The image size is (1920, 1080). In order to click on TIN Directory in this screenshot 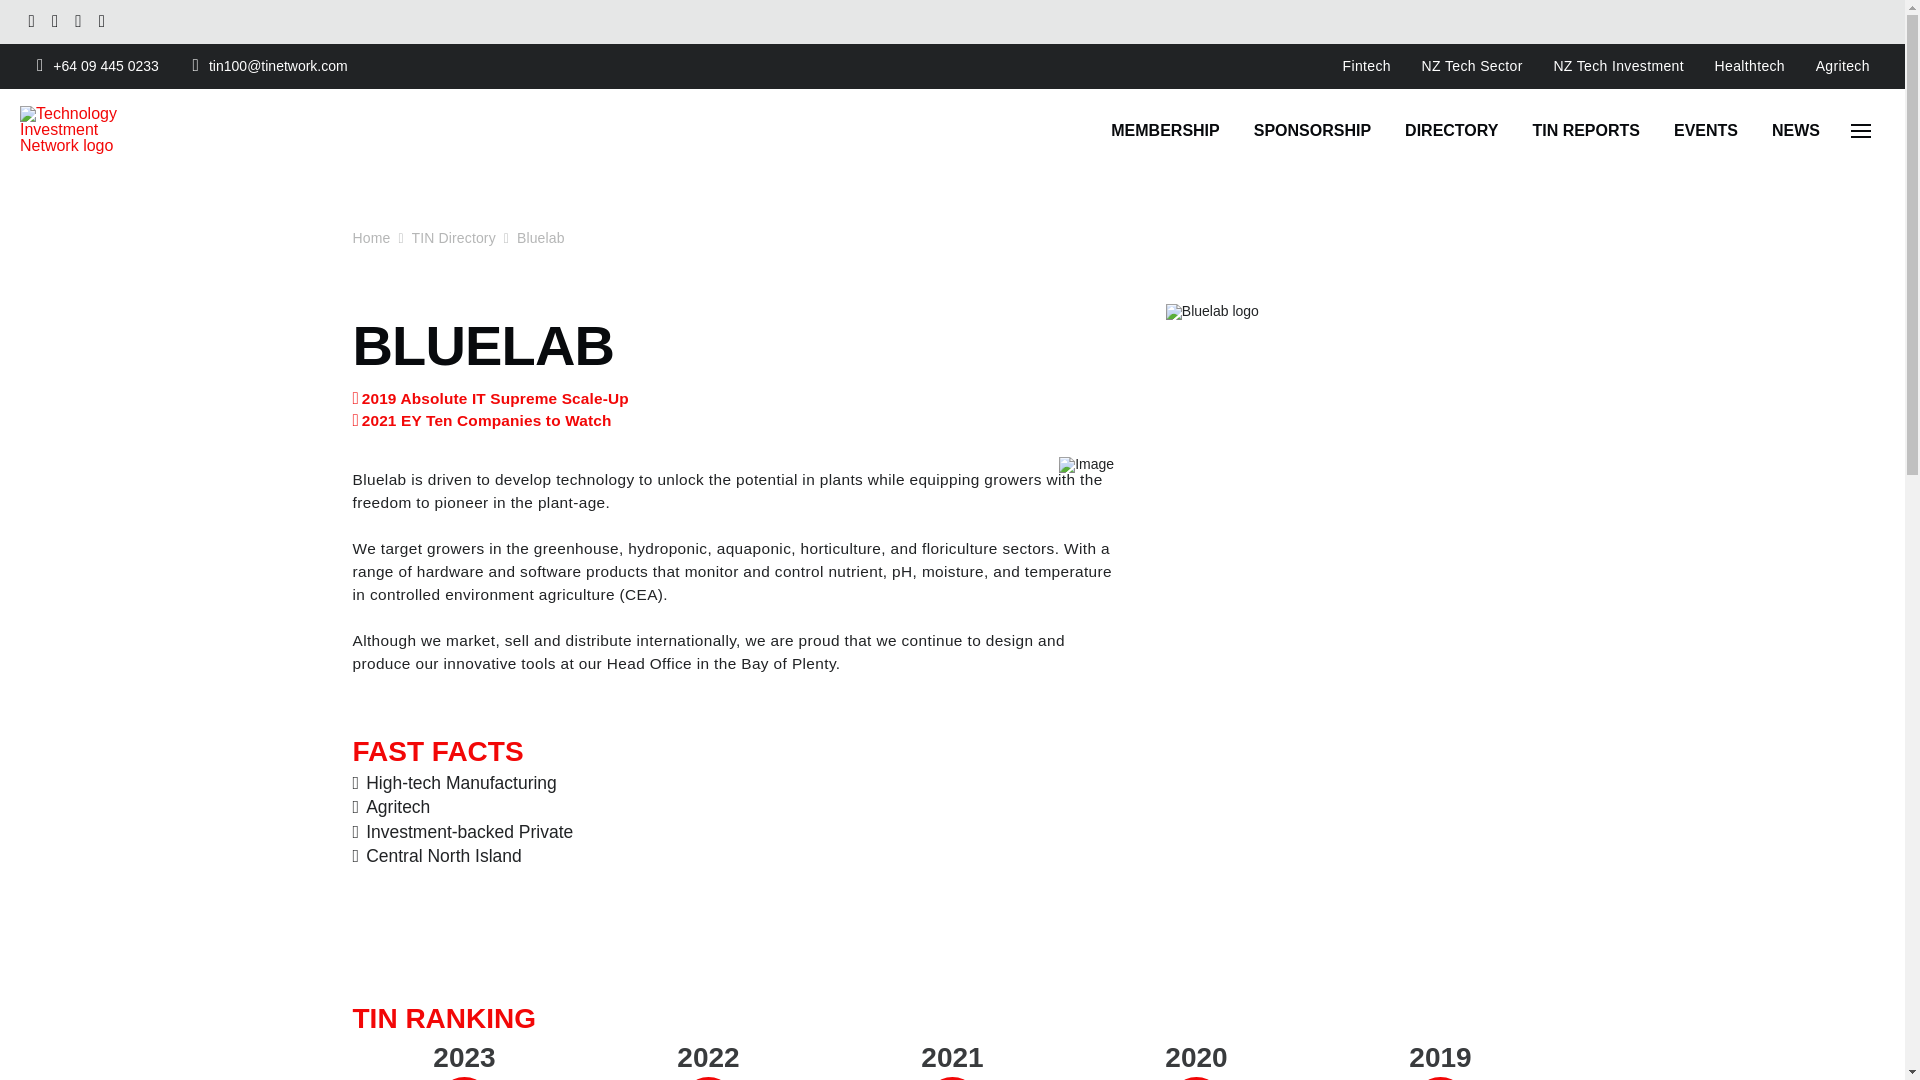, I will do `click(454, 238)`.